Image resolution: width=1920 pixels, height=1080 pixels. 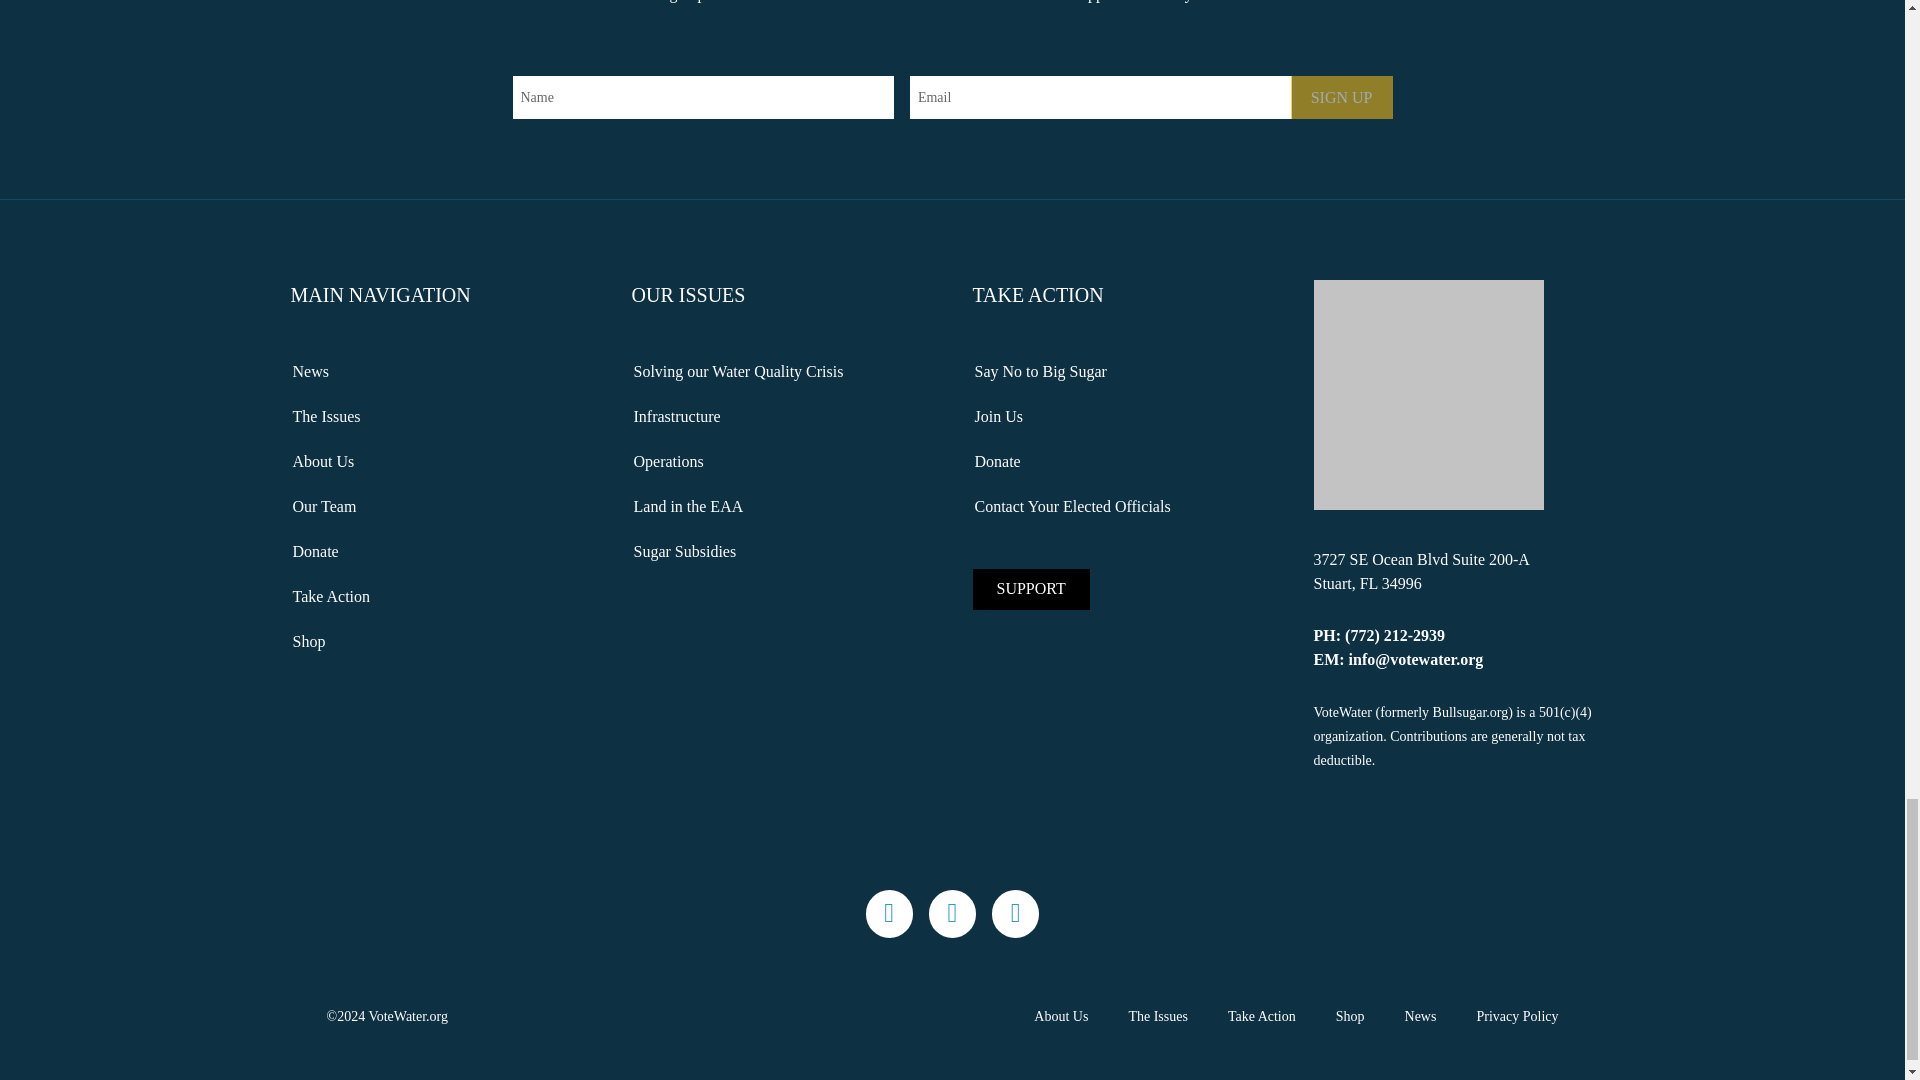 What do you see at coordinates (782, 552) in the screenshot?
I see `Sugar Subsidies` at bounding box center [782, 552].